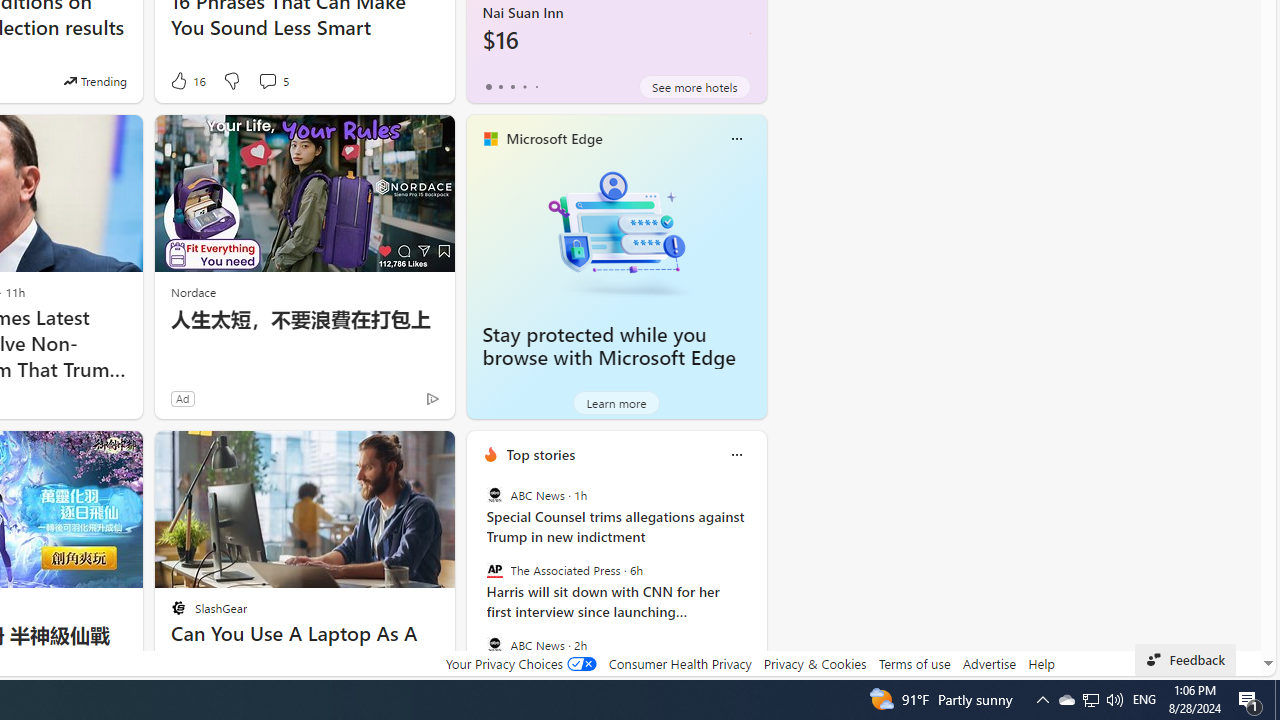 The height and width of the screenshot is (720, 1280). What do you see at coordinates (524, 86) in the screenshot?
I see `tab-3` at bounding box center [524, 86].